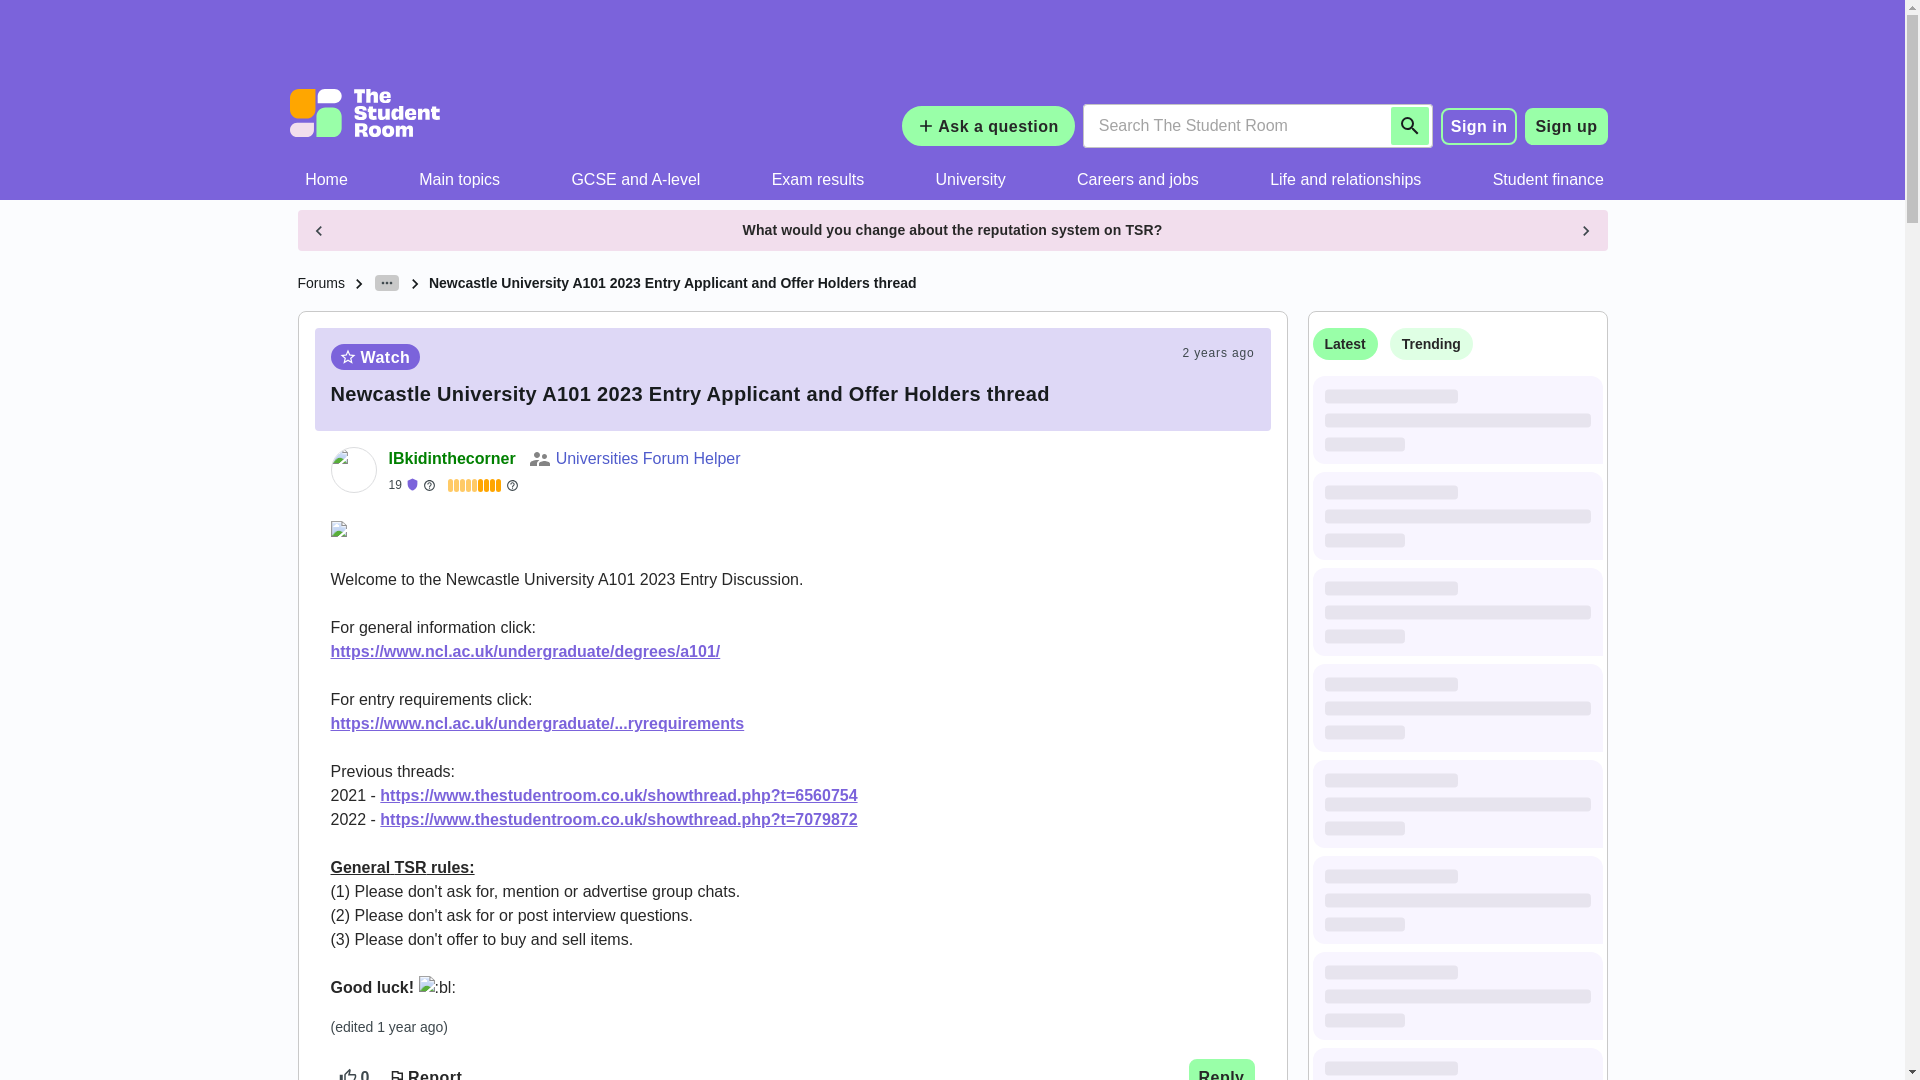 The image size is (1920, 1080). What do you see at coordinates (327, 179) in the screenshot?
I see `Home` at bounding box center [327, 179].